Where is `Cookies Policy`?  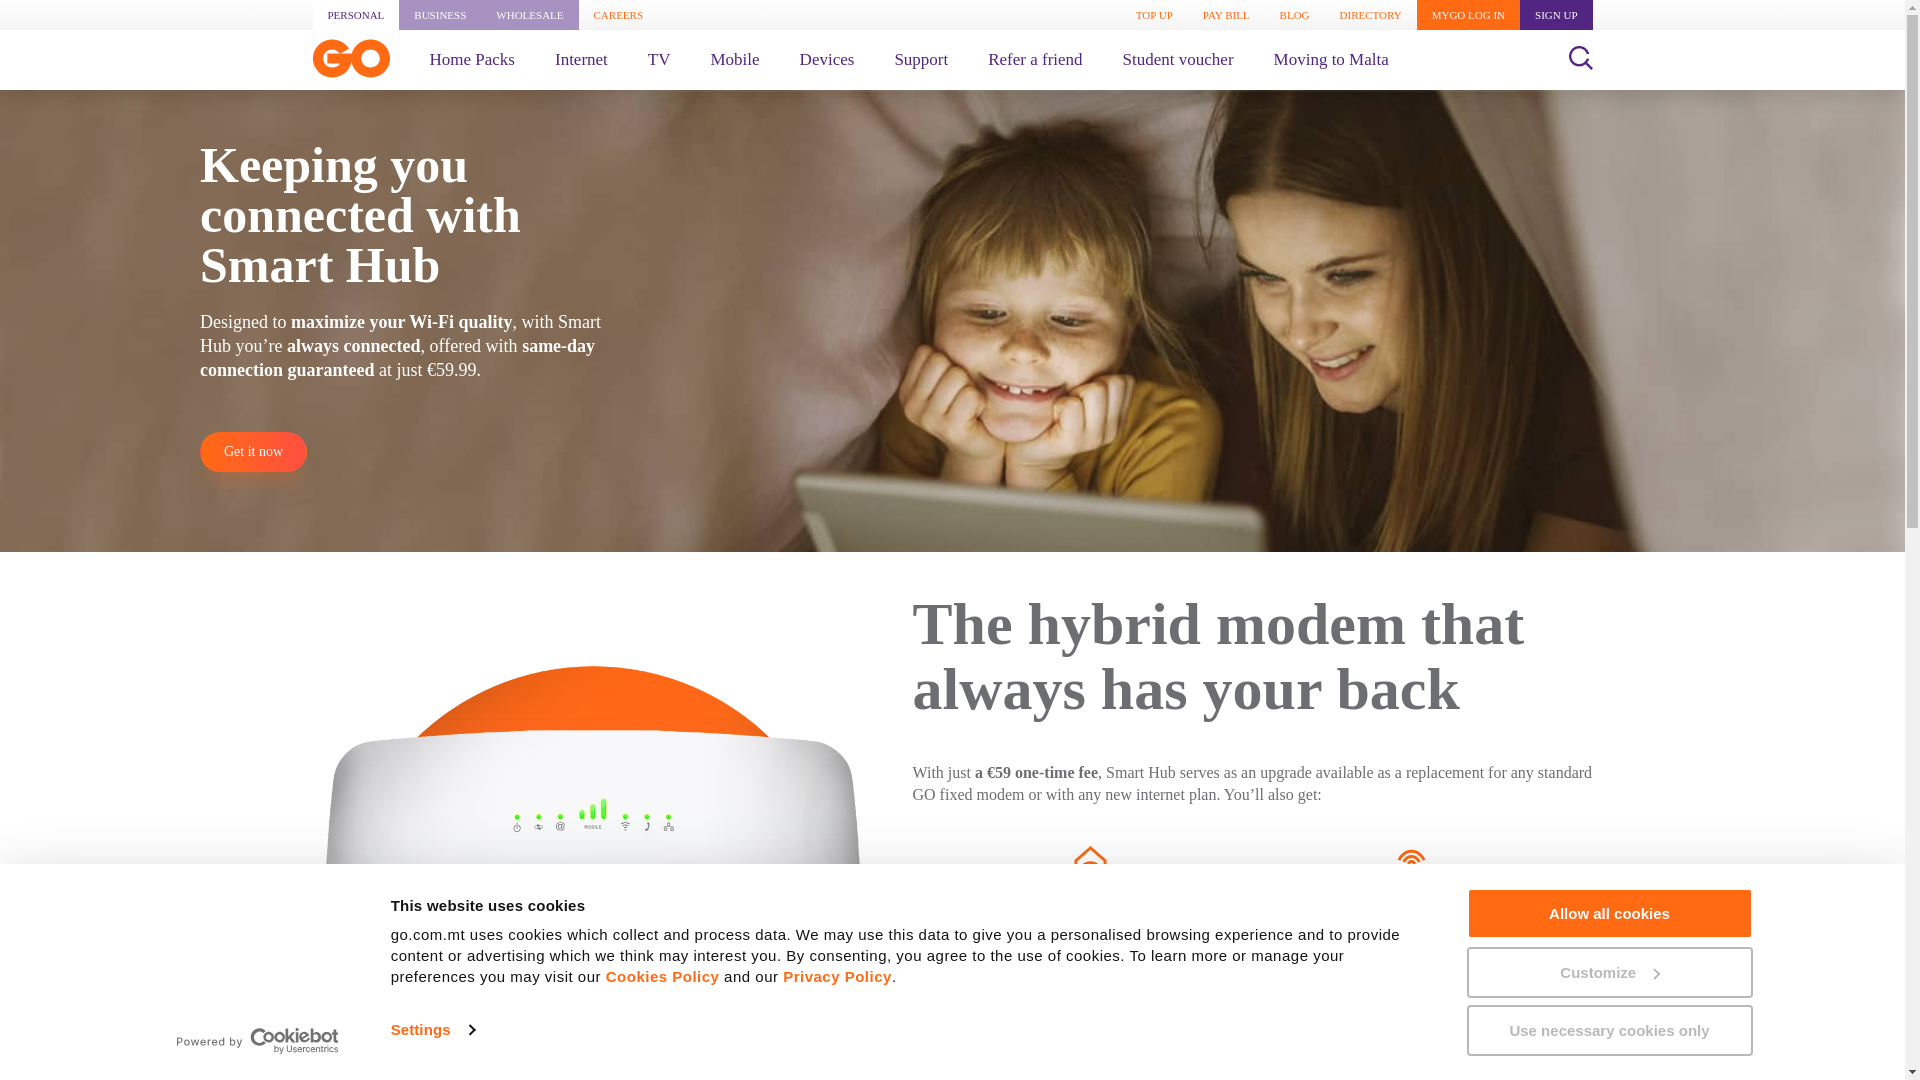 Cookies Policy is located at coordinates (663, 976).